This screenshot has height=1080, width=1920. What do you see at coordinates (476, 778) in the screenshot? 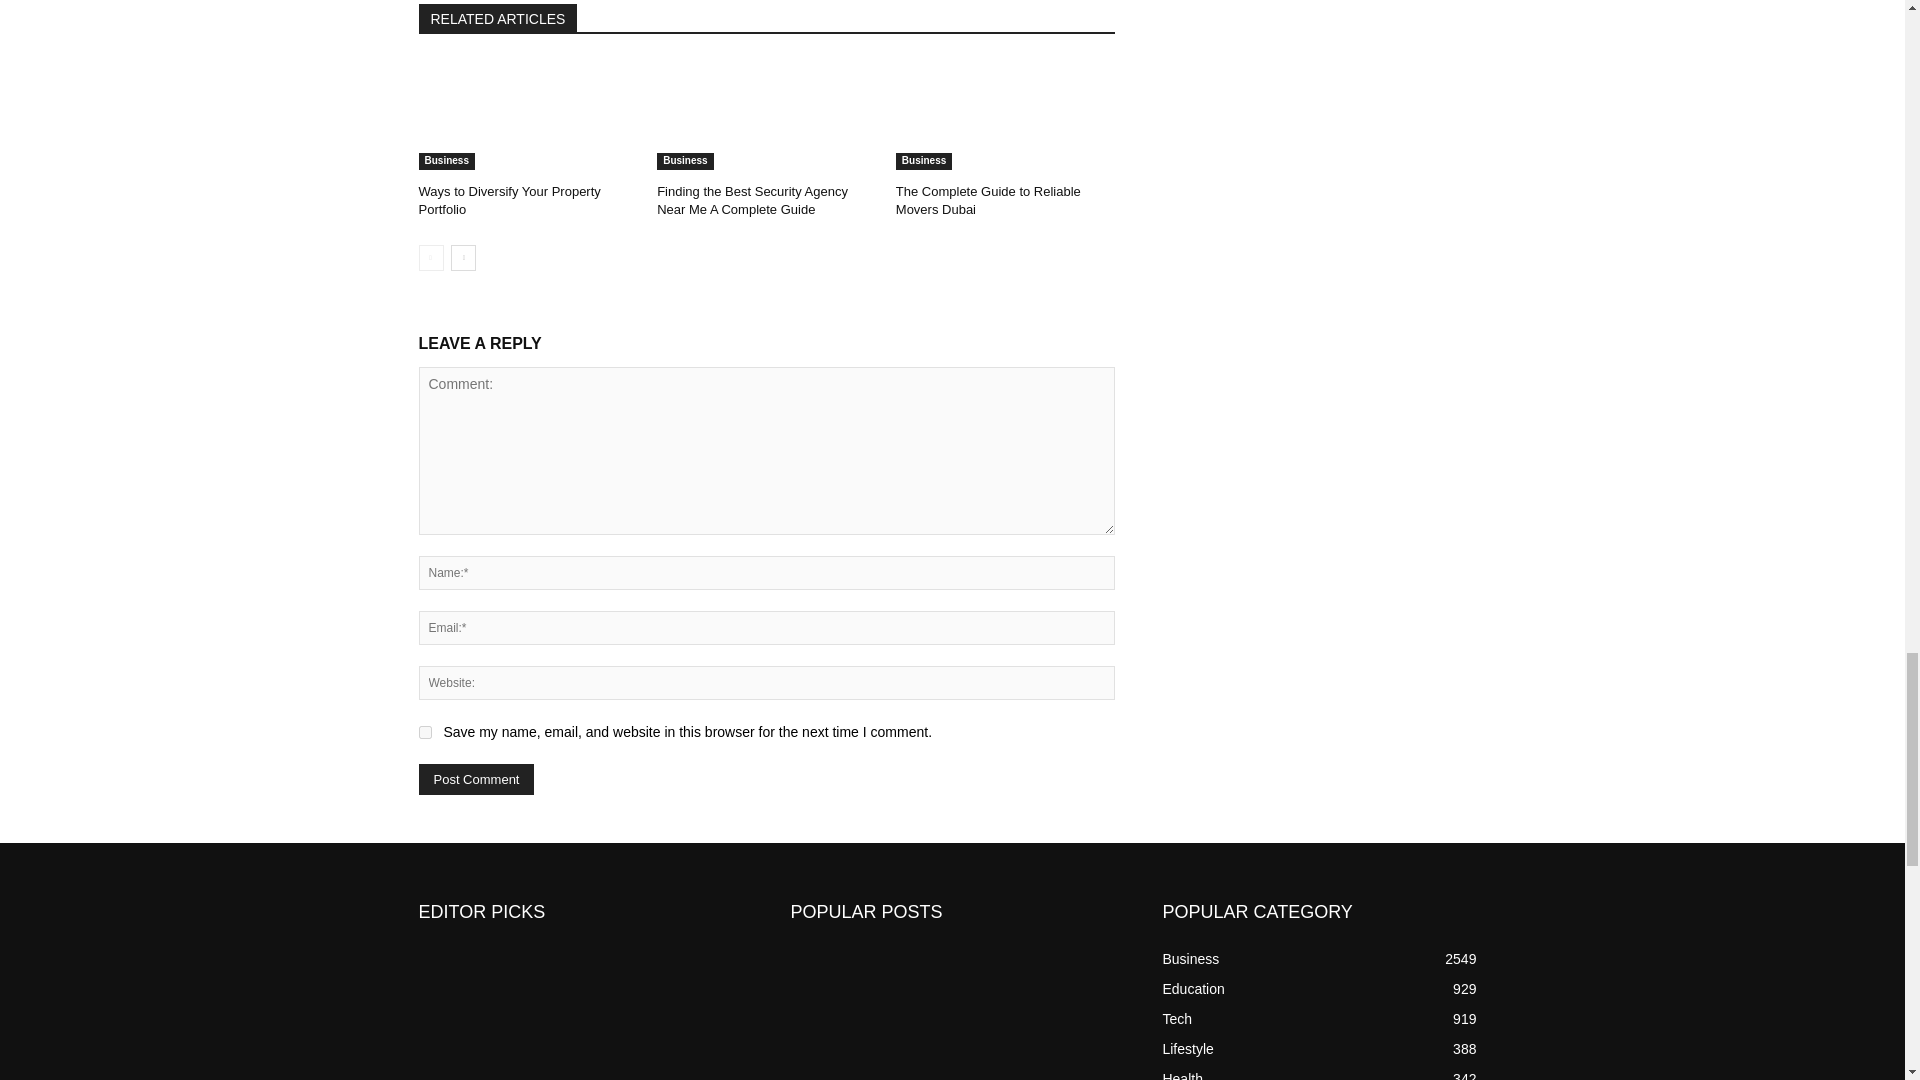
I see `Post Comment` at bounding box center [476, 778].